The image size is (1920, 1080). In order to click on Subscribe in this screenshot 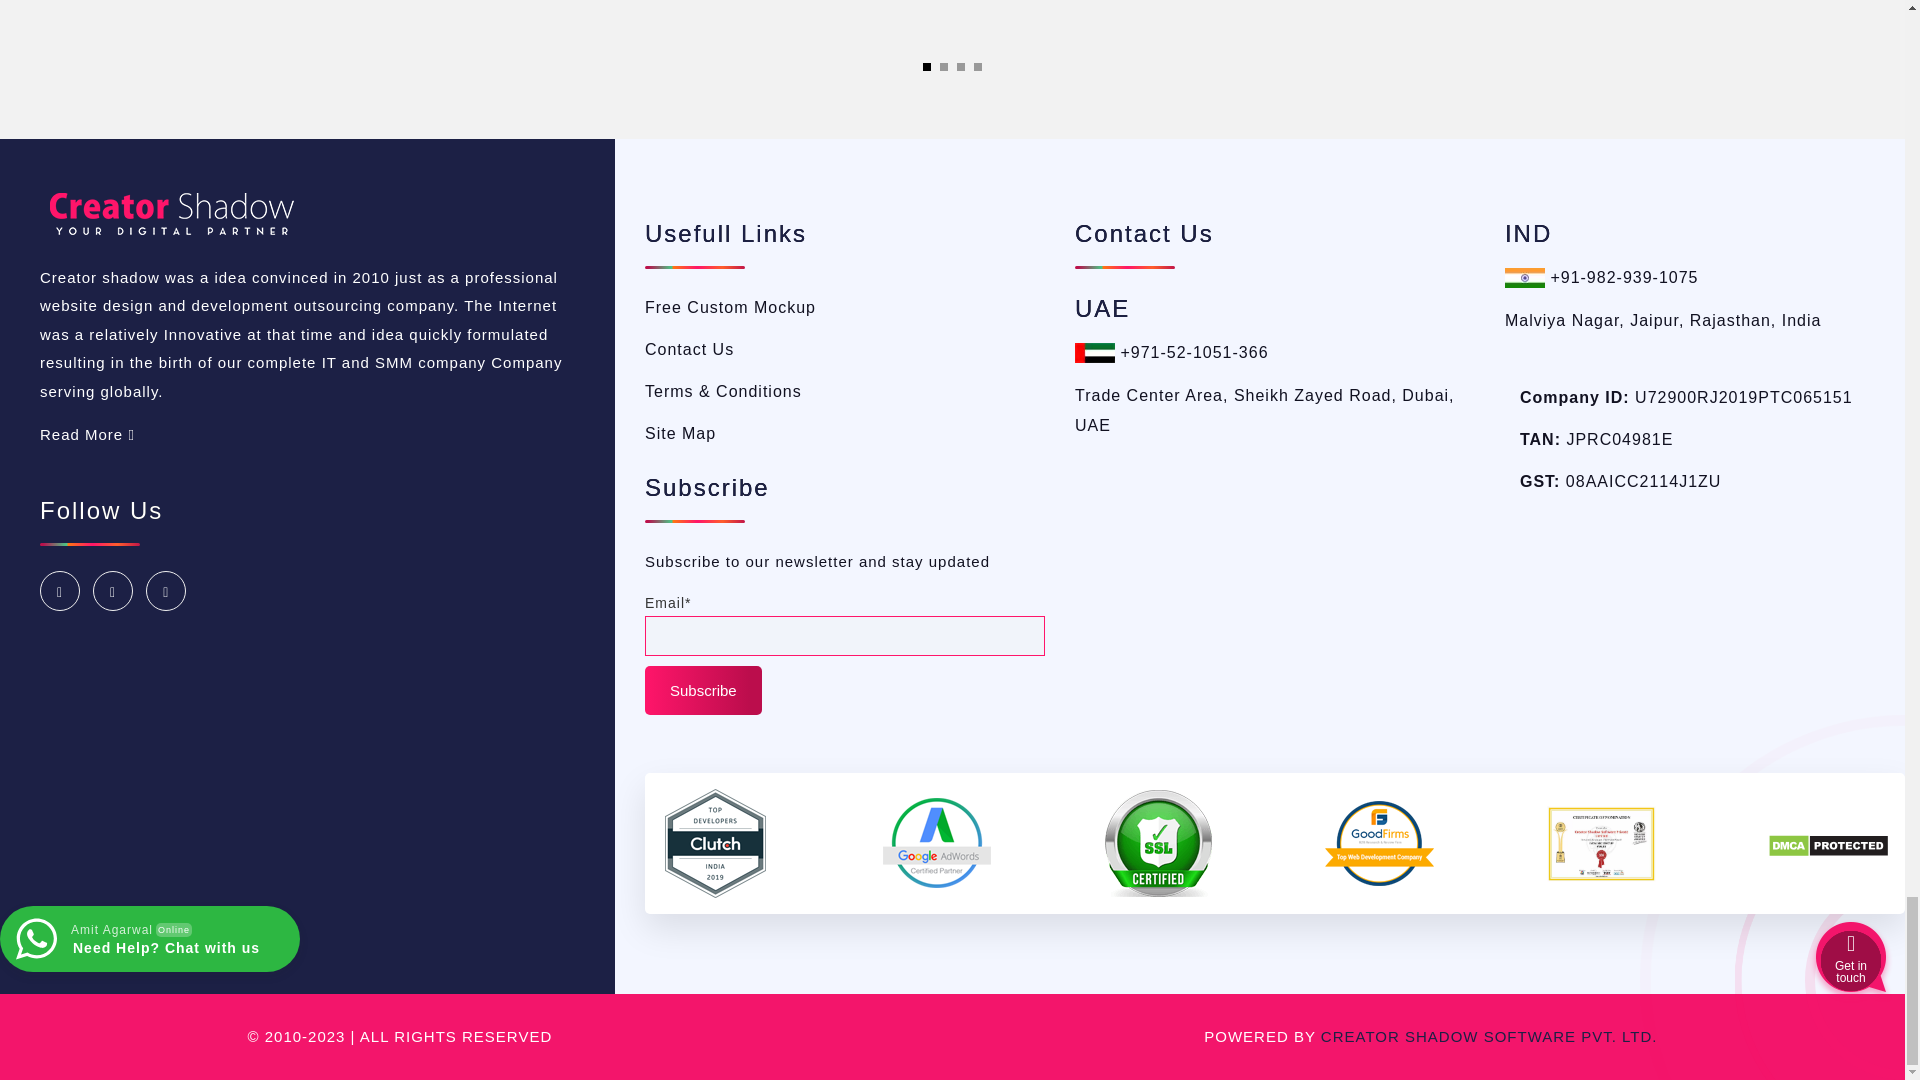, I will do `click(704, 691)`.